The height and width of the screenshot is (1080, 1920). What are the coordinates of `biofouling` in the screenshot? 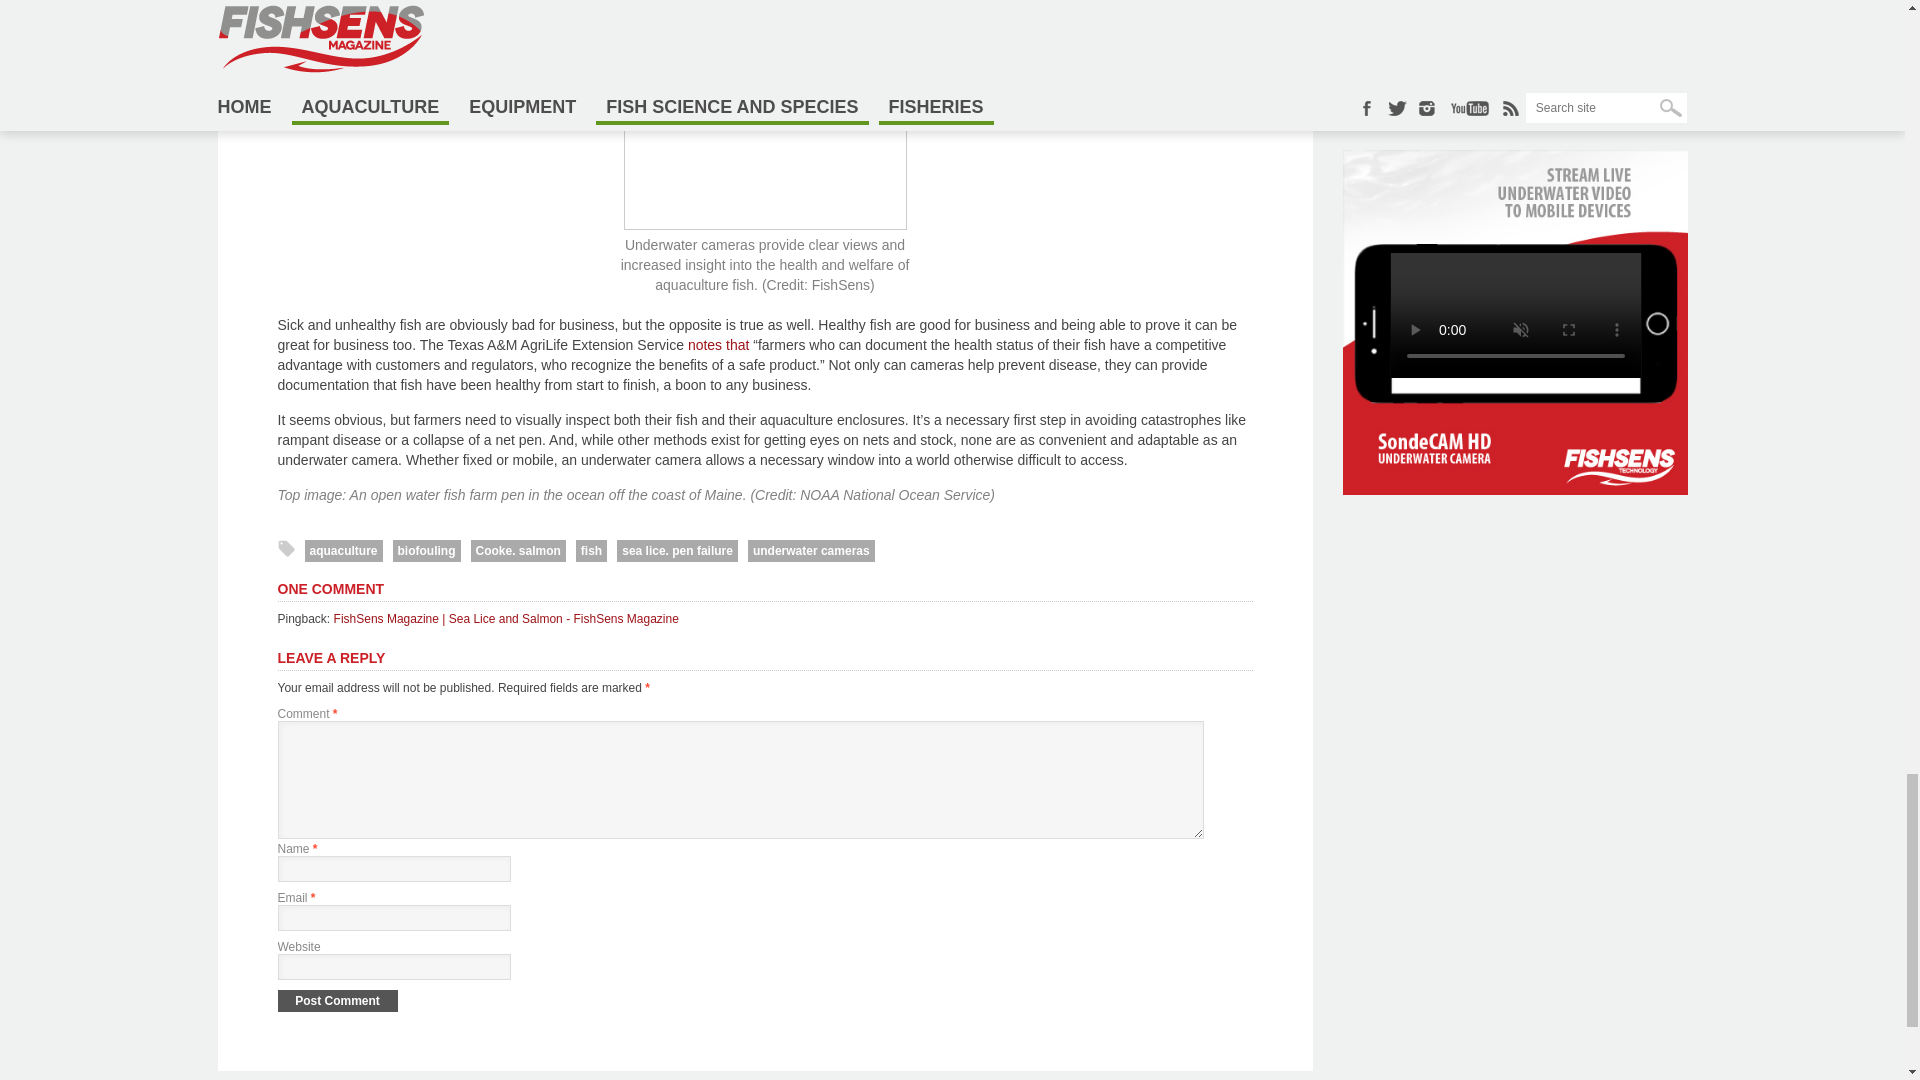 It's located at (426, 550).